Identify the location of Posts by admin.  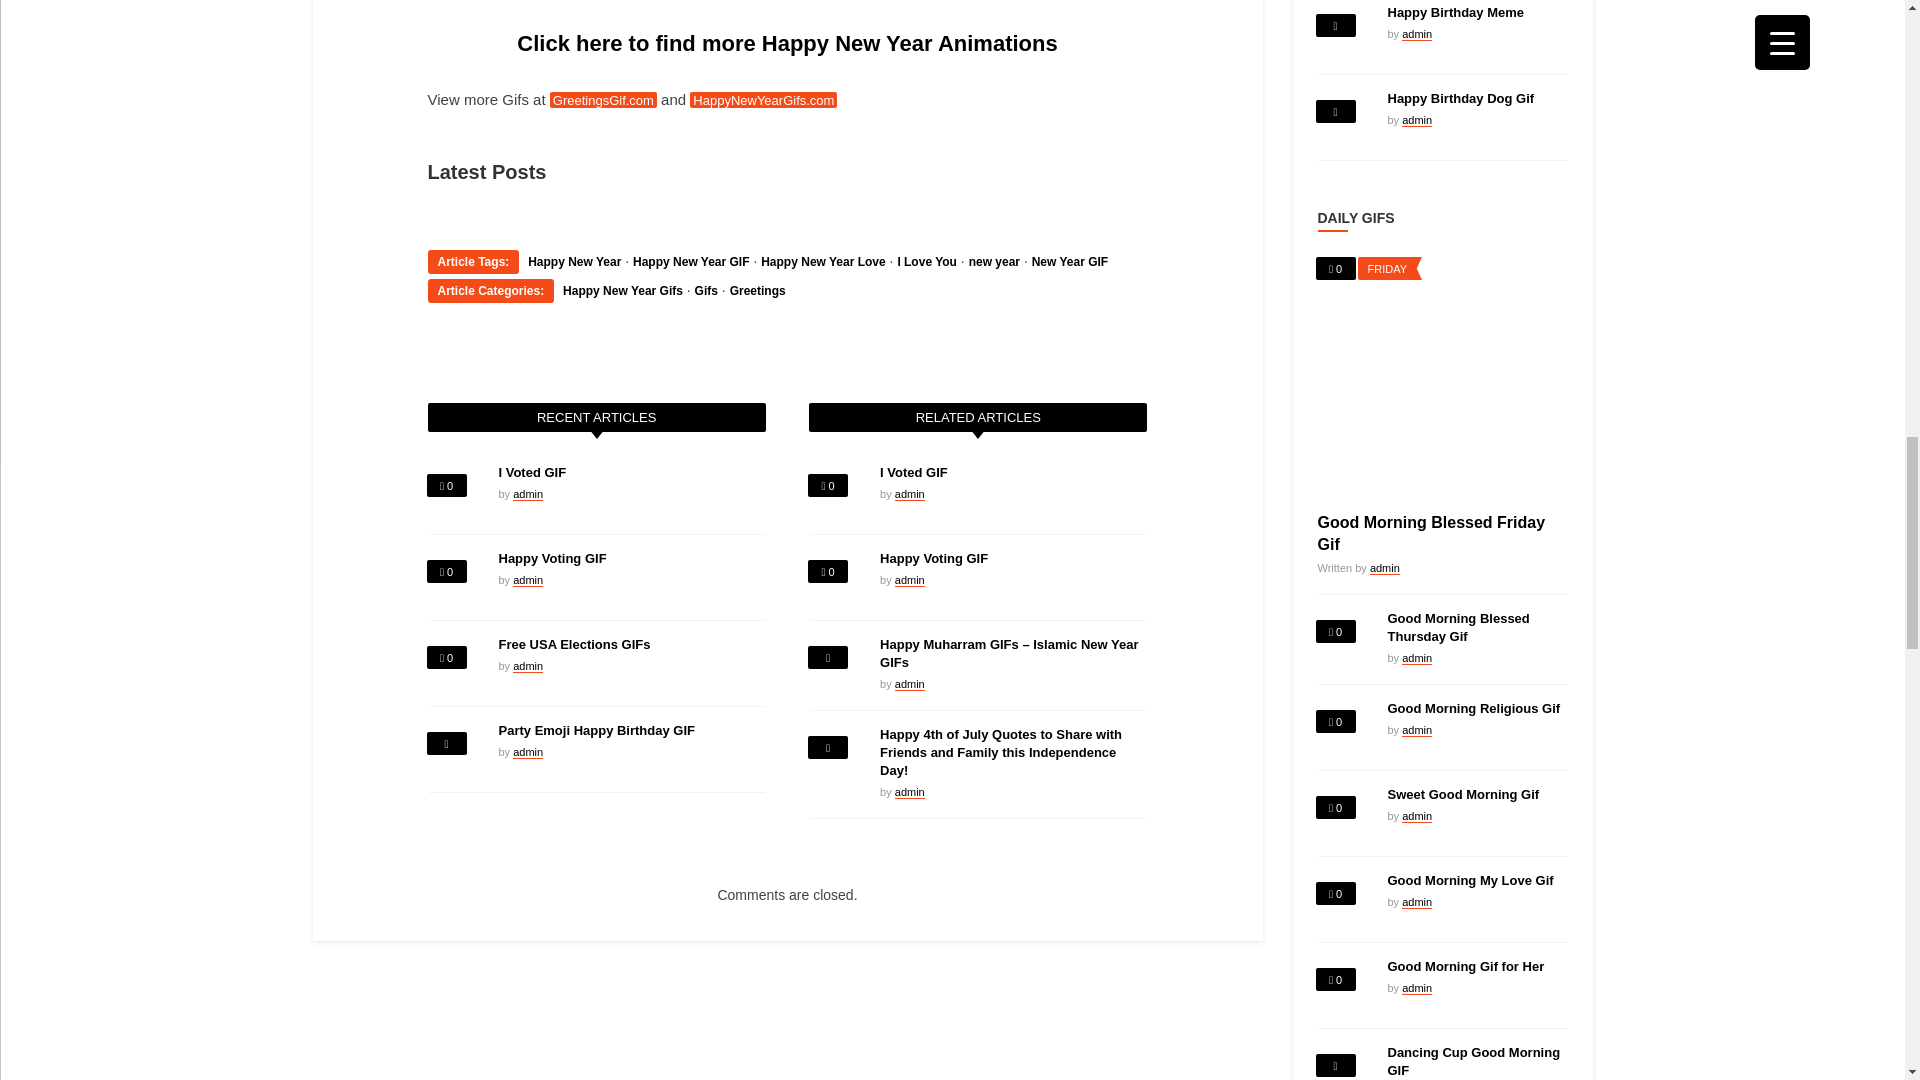
(910, 494).